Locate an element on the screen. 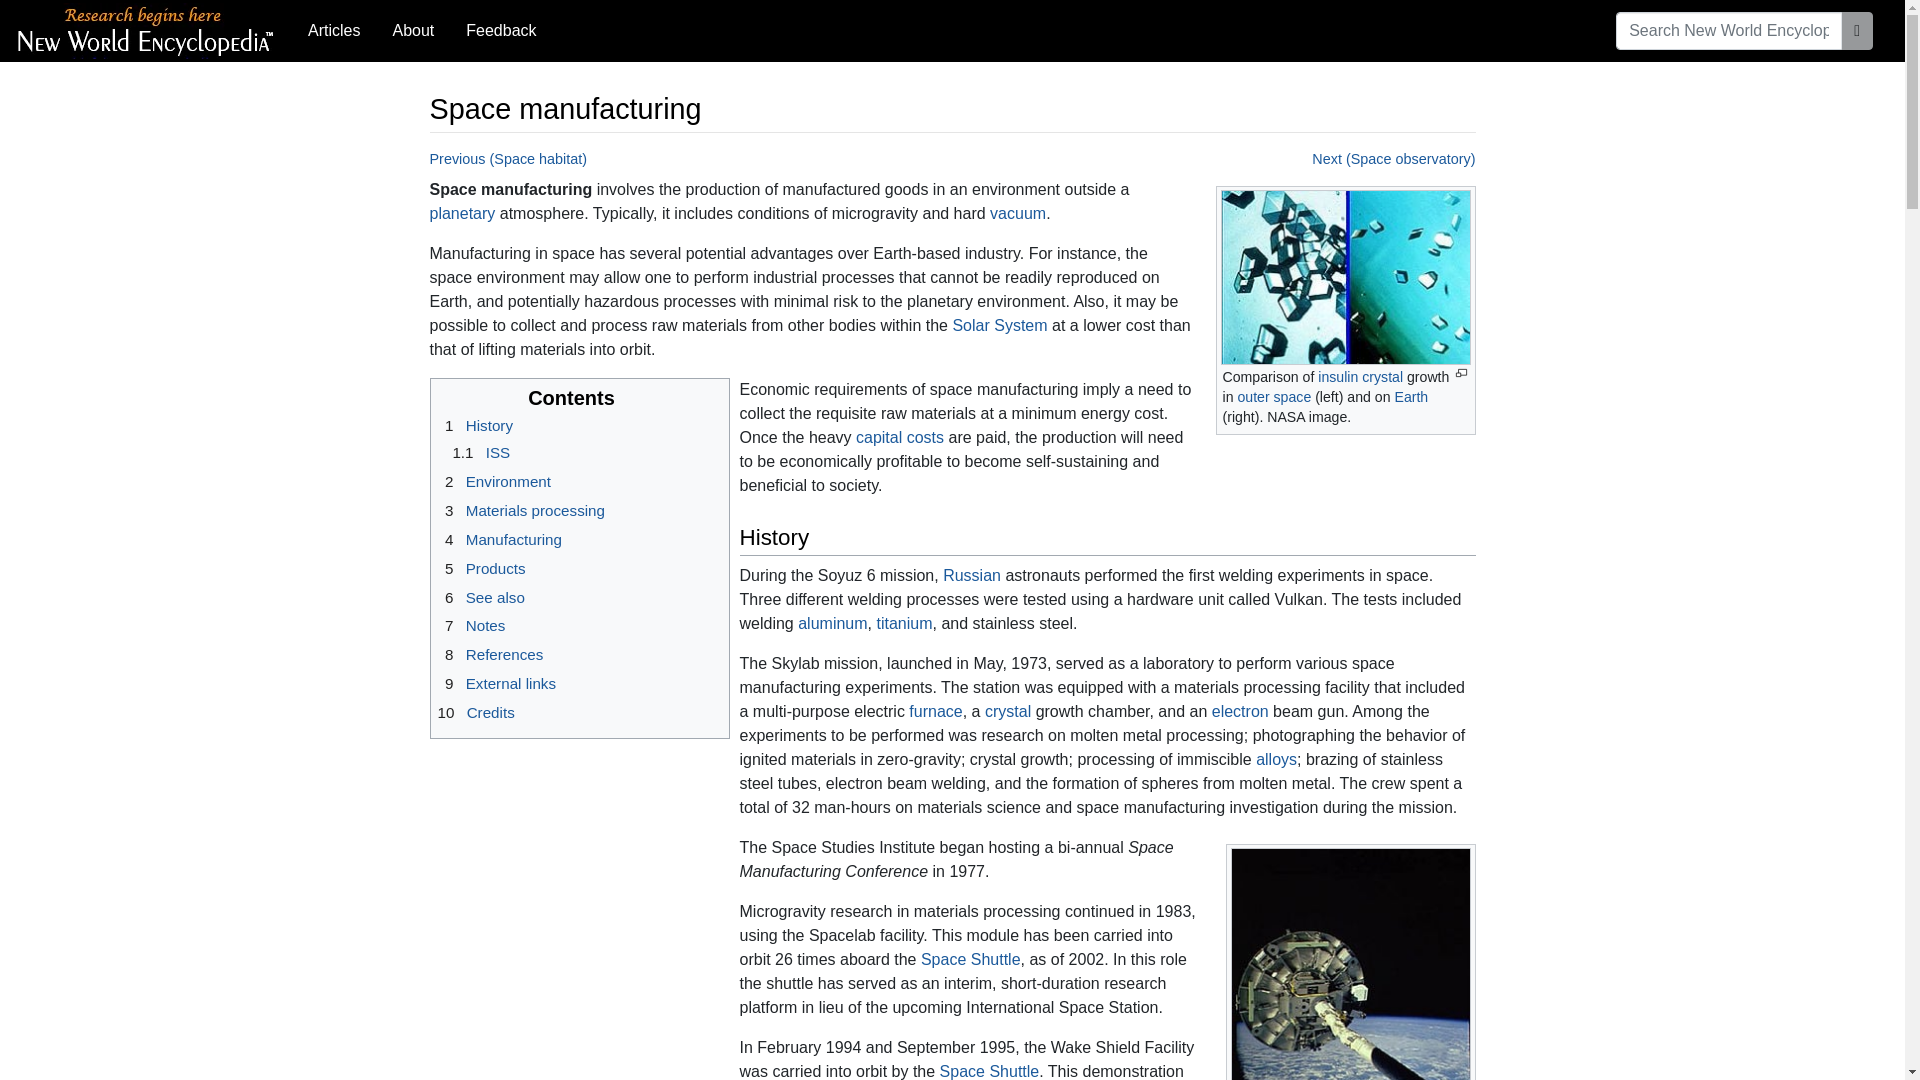  insulin is located at coordinates (1337, 376).